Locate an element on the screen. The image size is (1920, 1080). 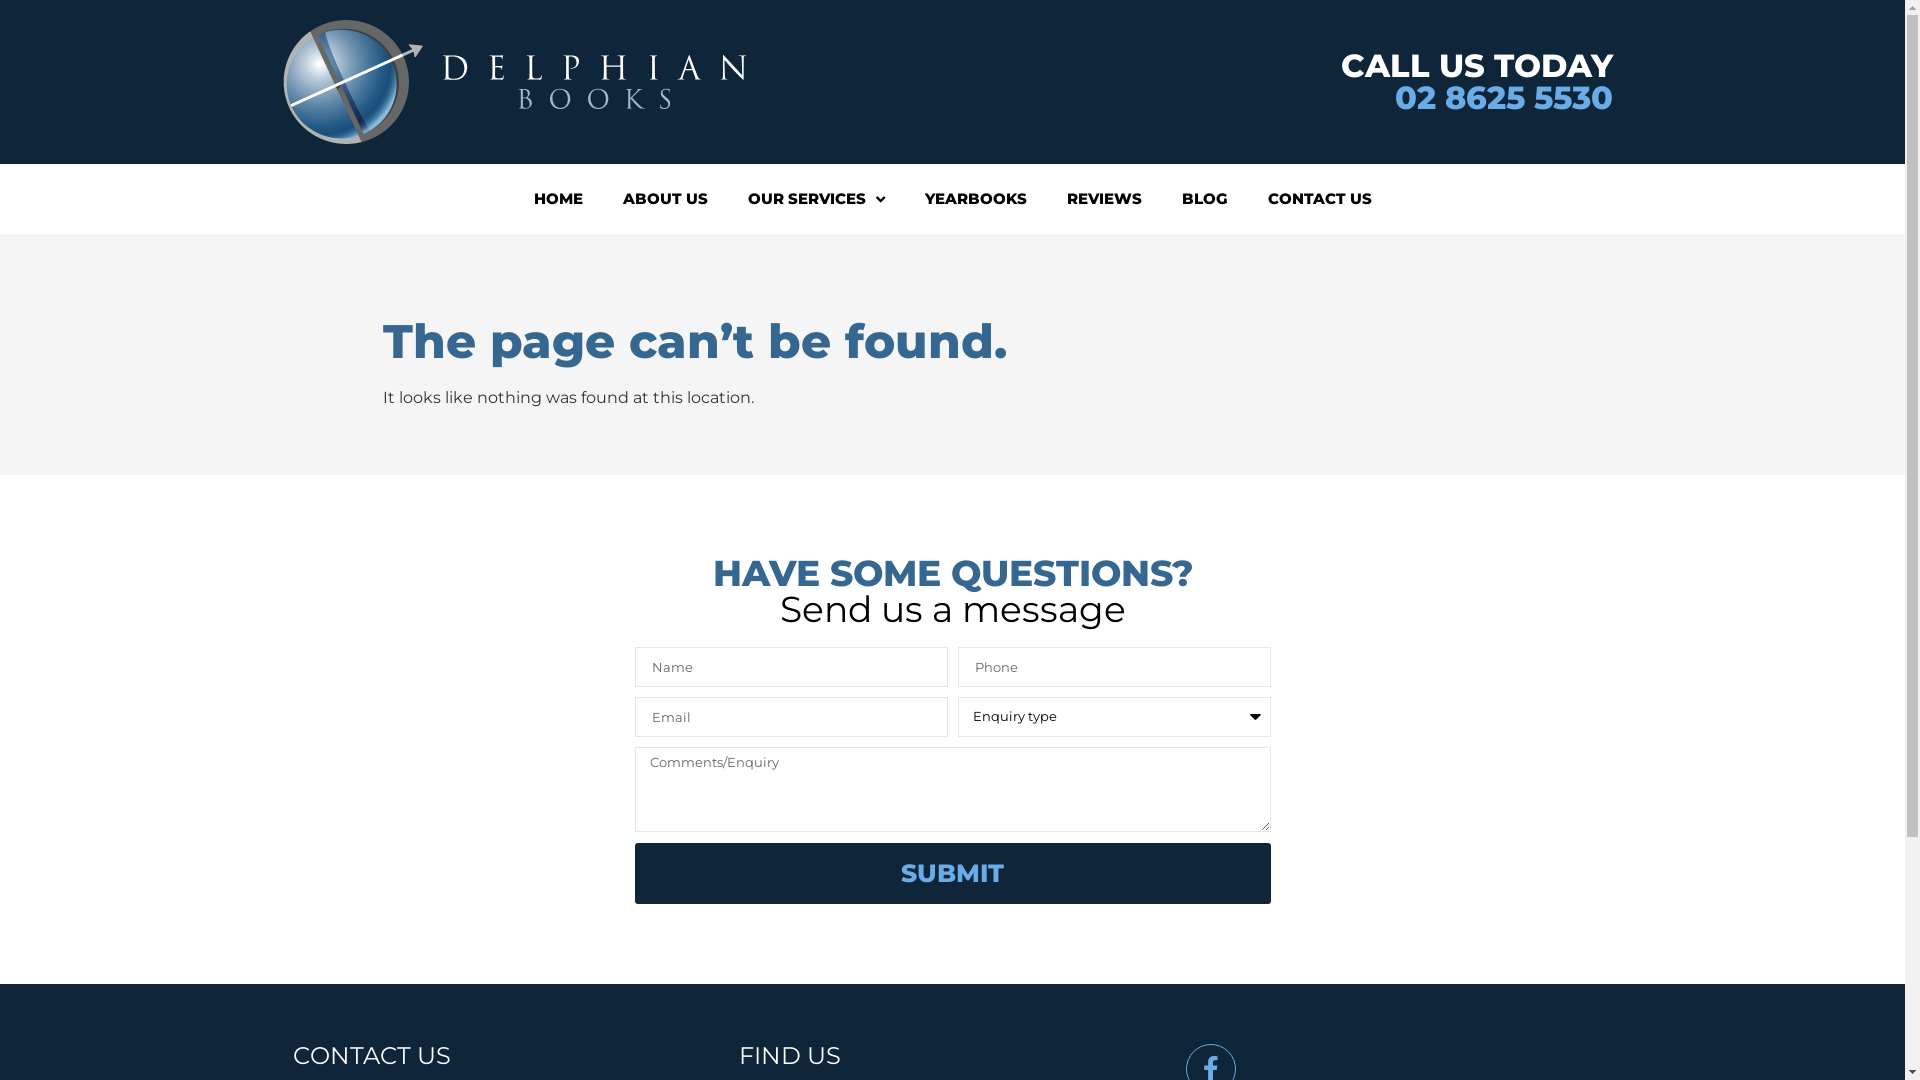
HOME is located at coordinates (558, 199).